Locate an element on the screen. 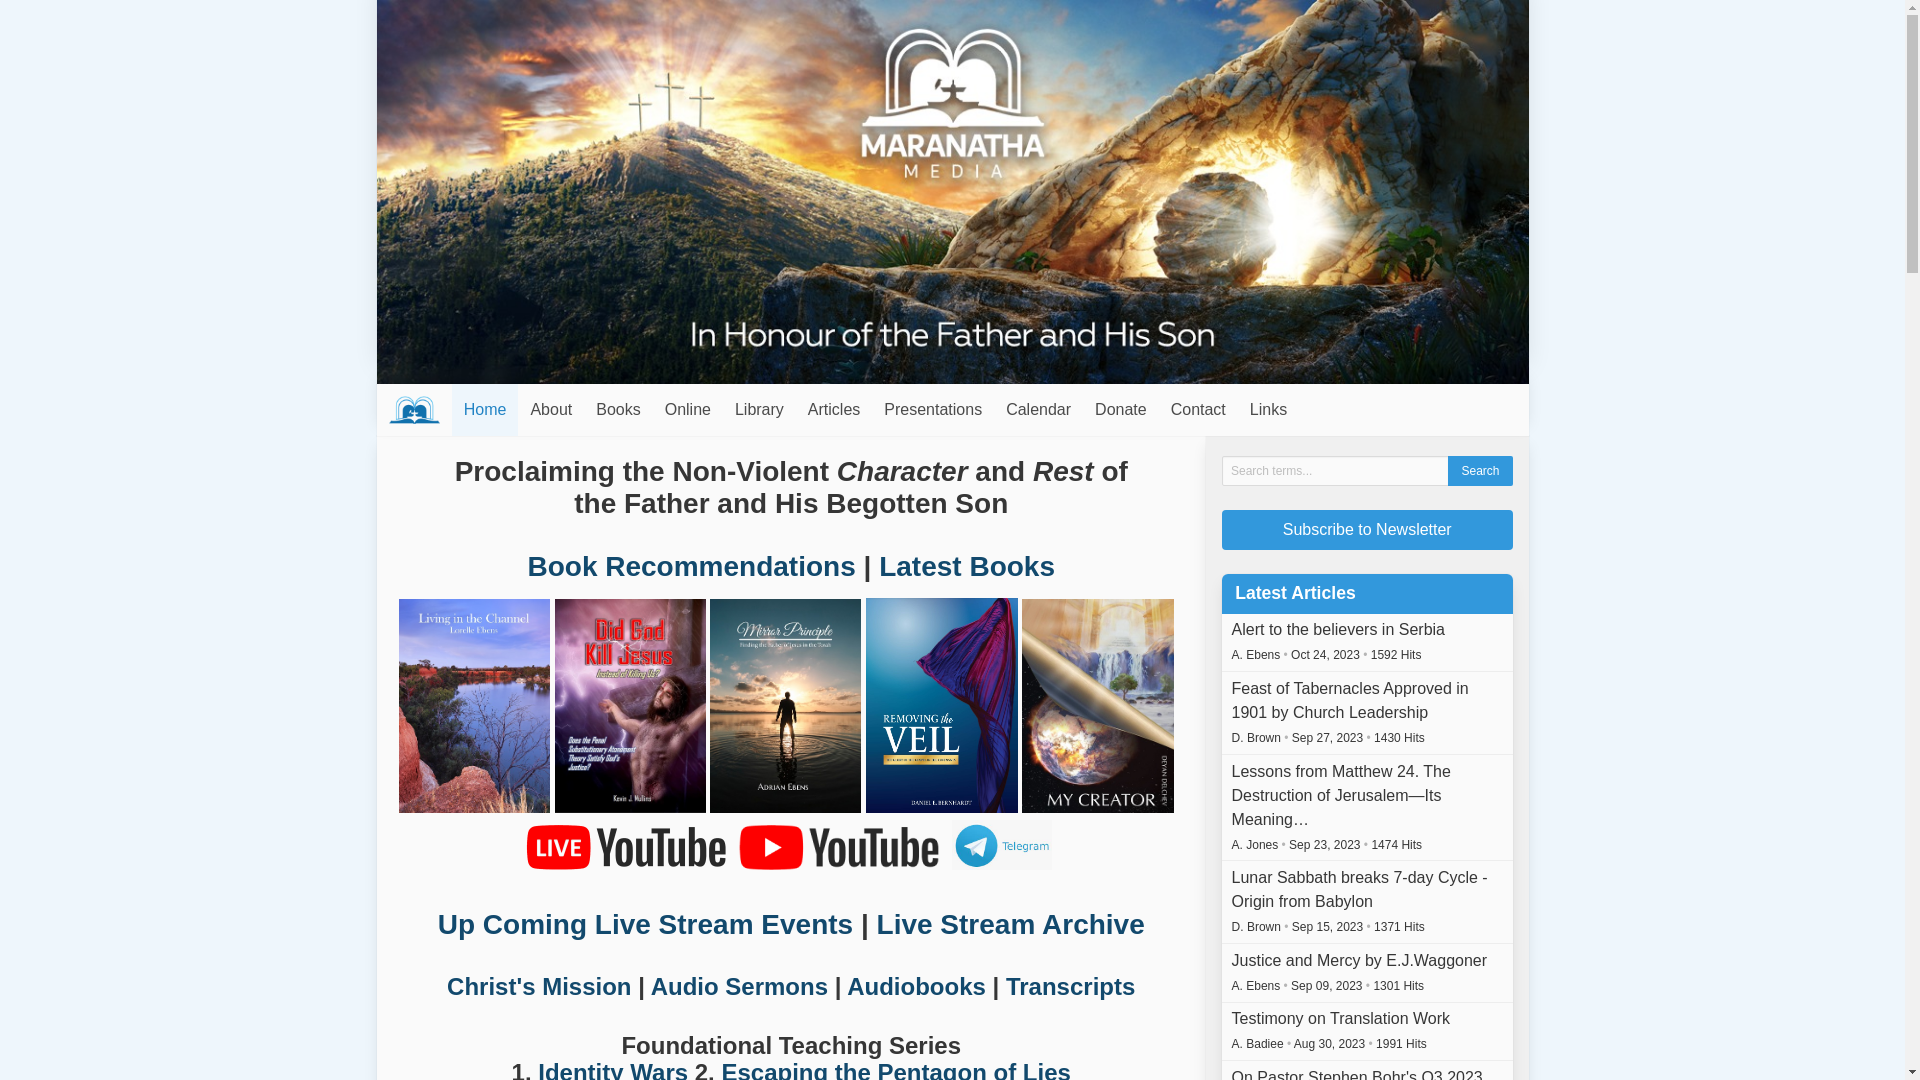  Latest Books is located at coordinates (967, 566).